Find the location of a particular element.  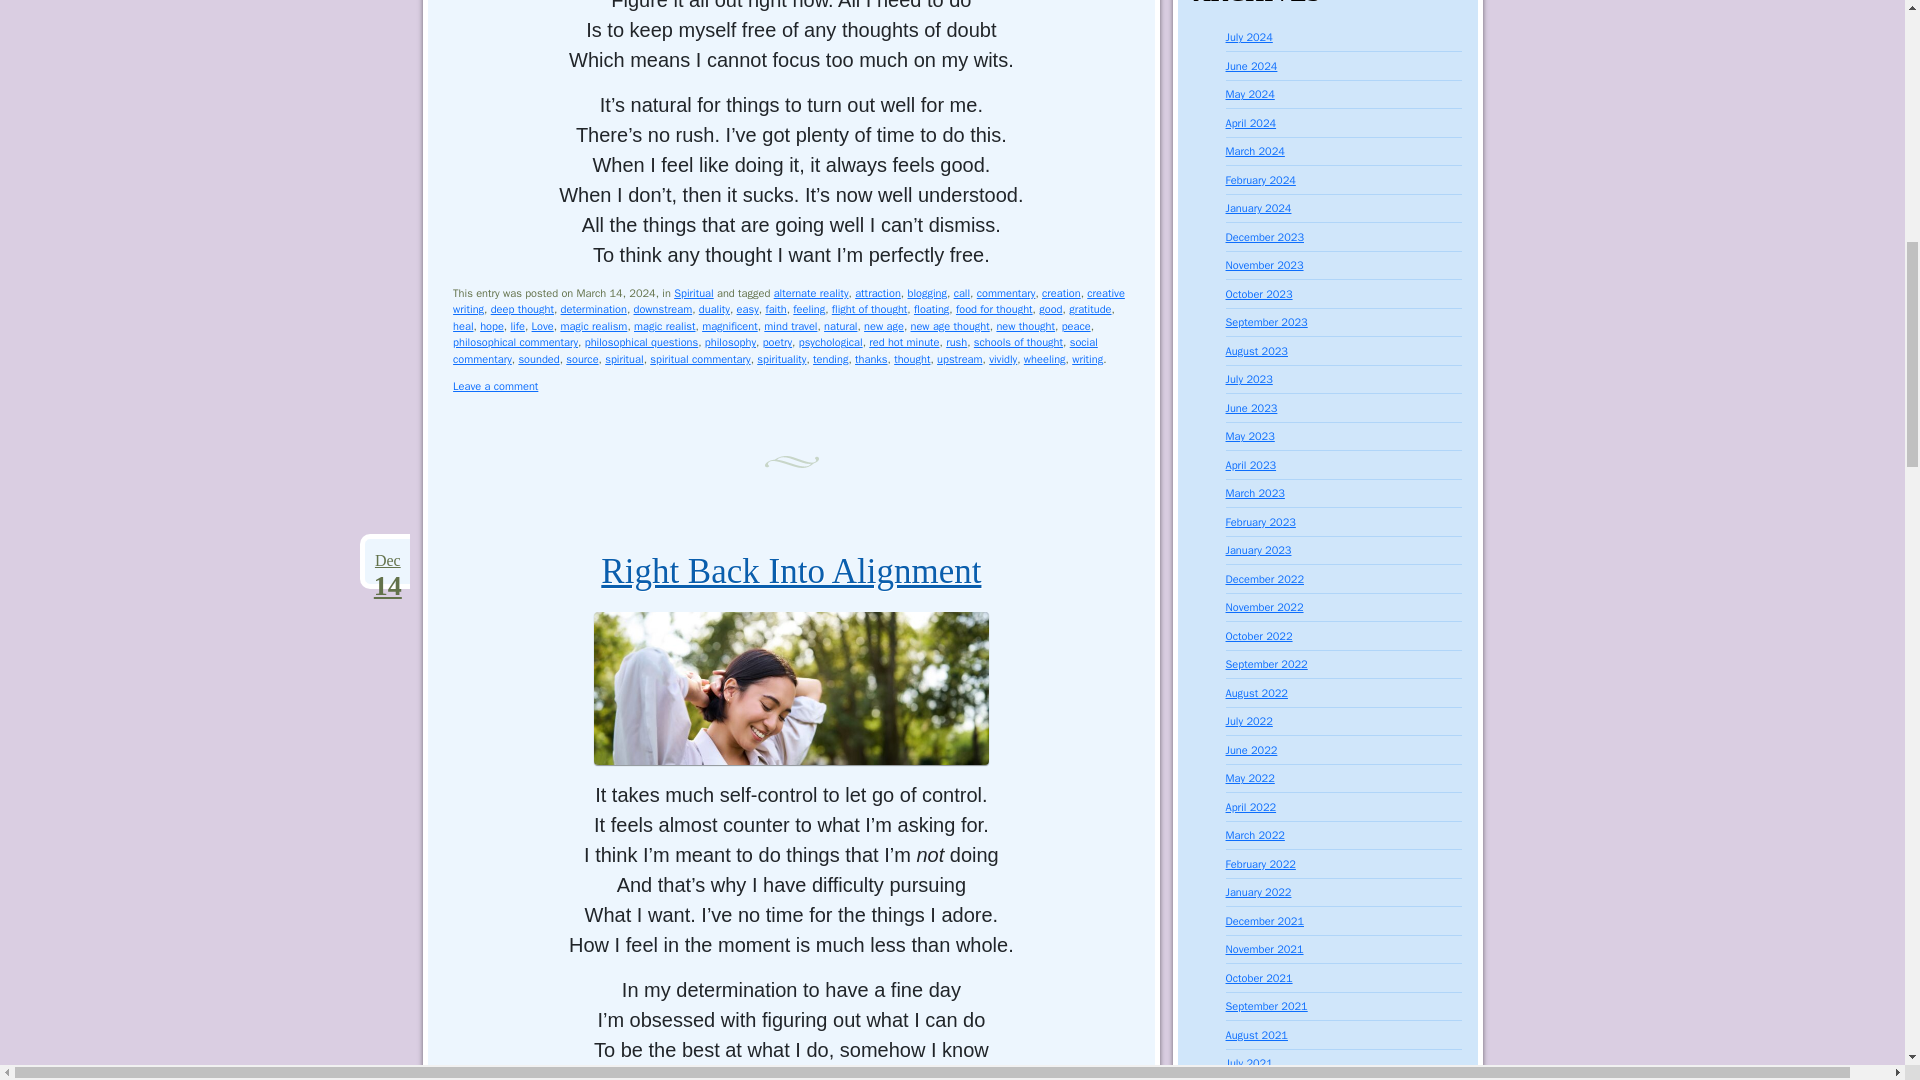

alternate reality is located at coordinates (810, 293).